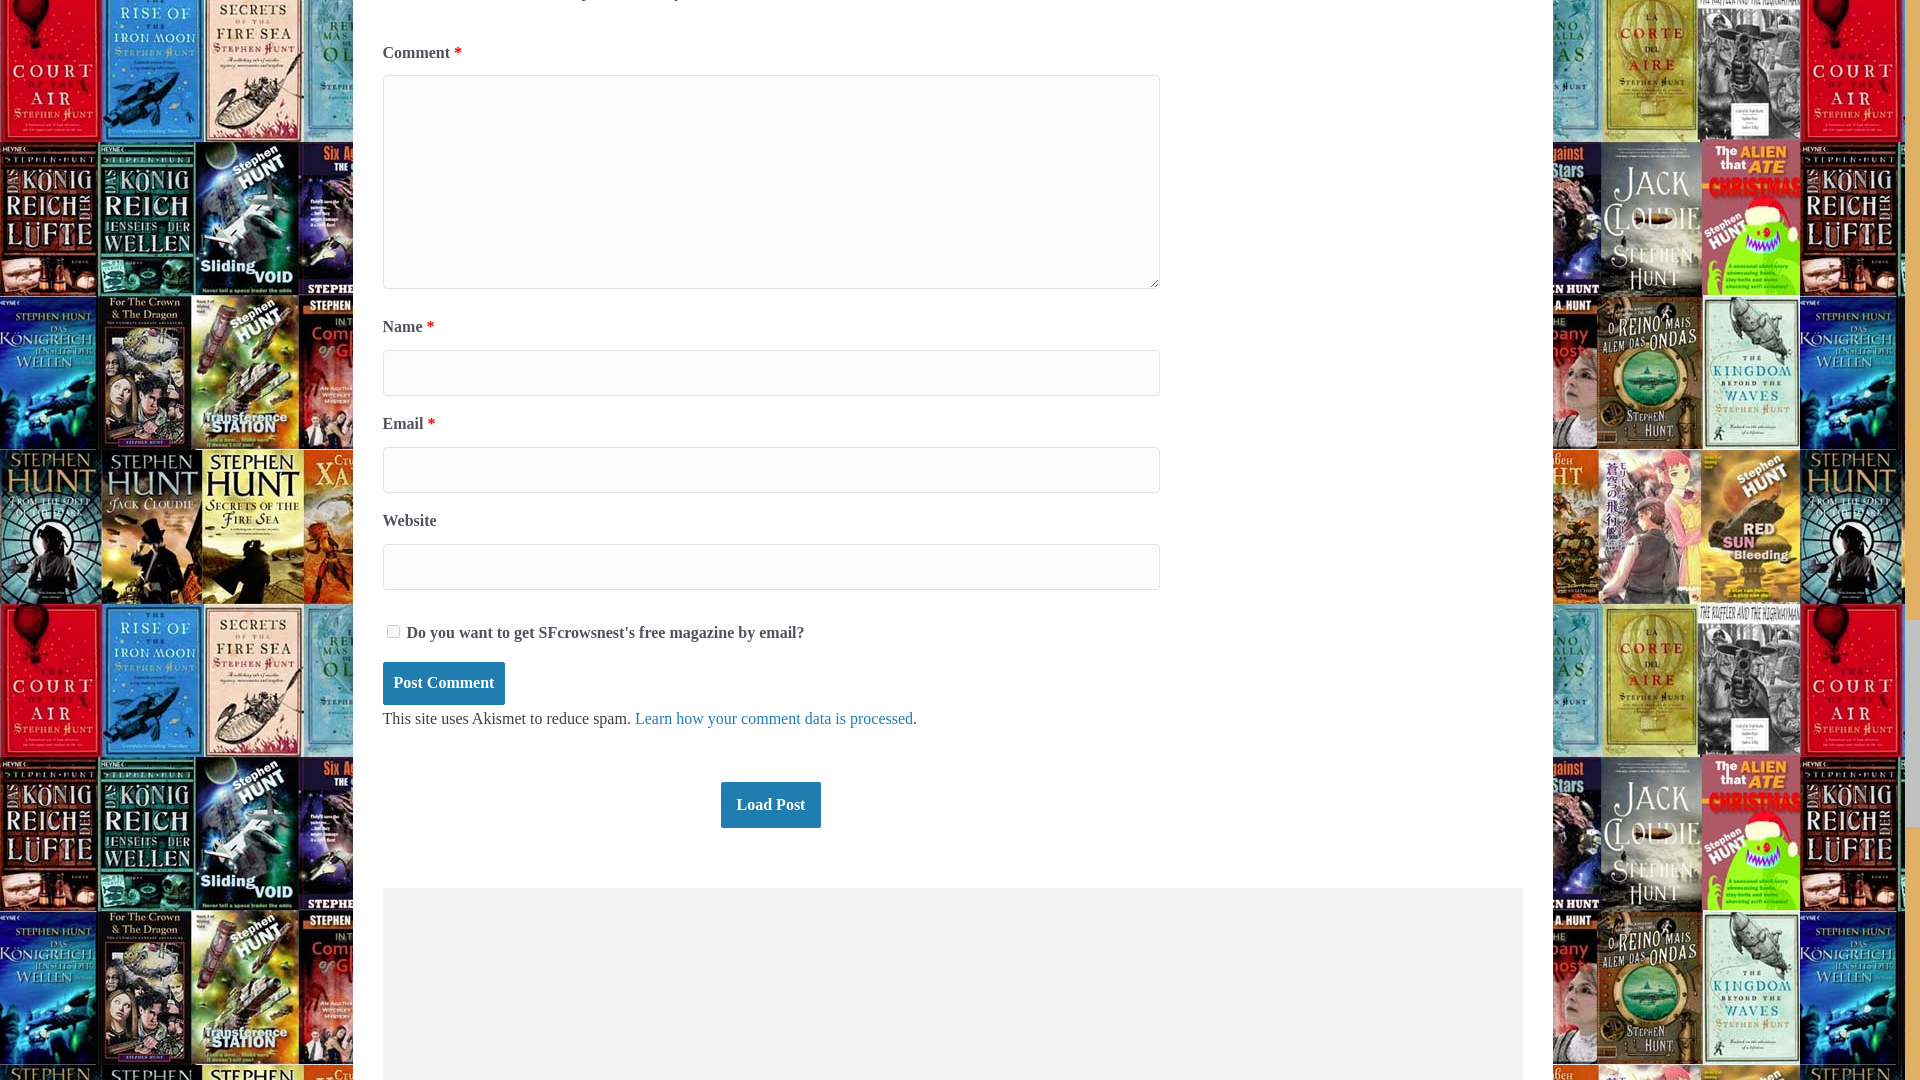 The image size is (1920, 1080). I want to click on 1, so click(392, 632).